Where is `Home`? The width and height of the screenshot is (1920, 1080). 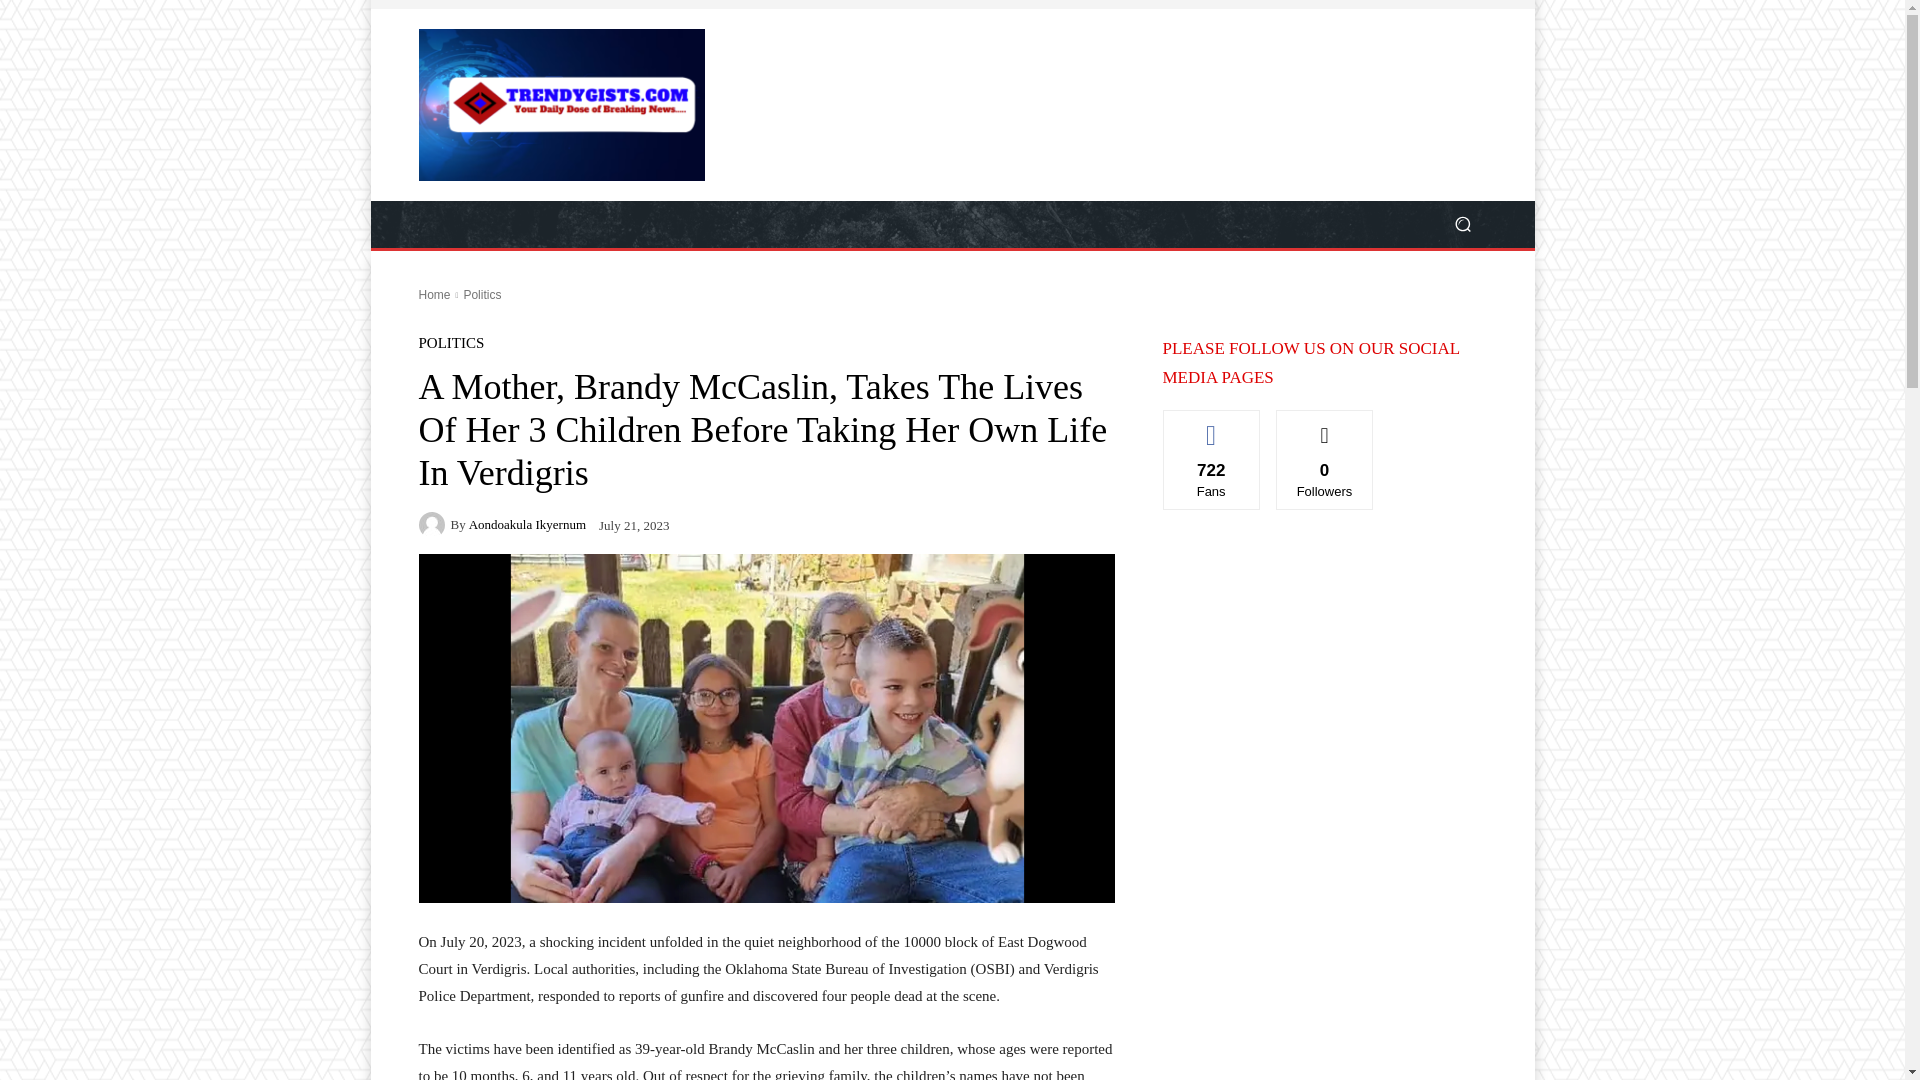 Home is located at coordinates (434, 295).